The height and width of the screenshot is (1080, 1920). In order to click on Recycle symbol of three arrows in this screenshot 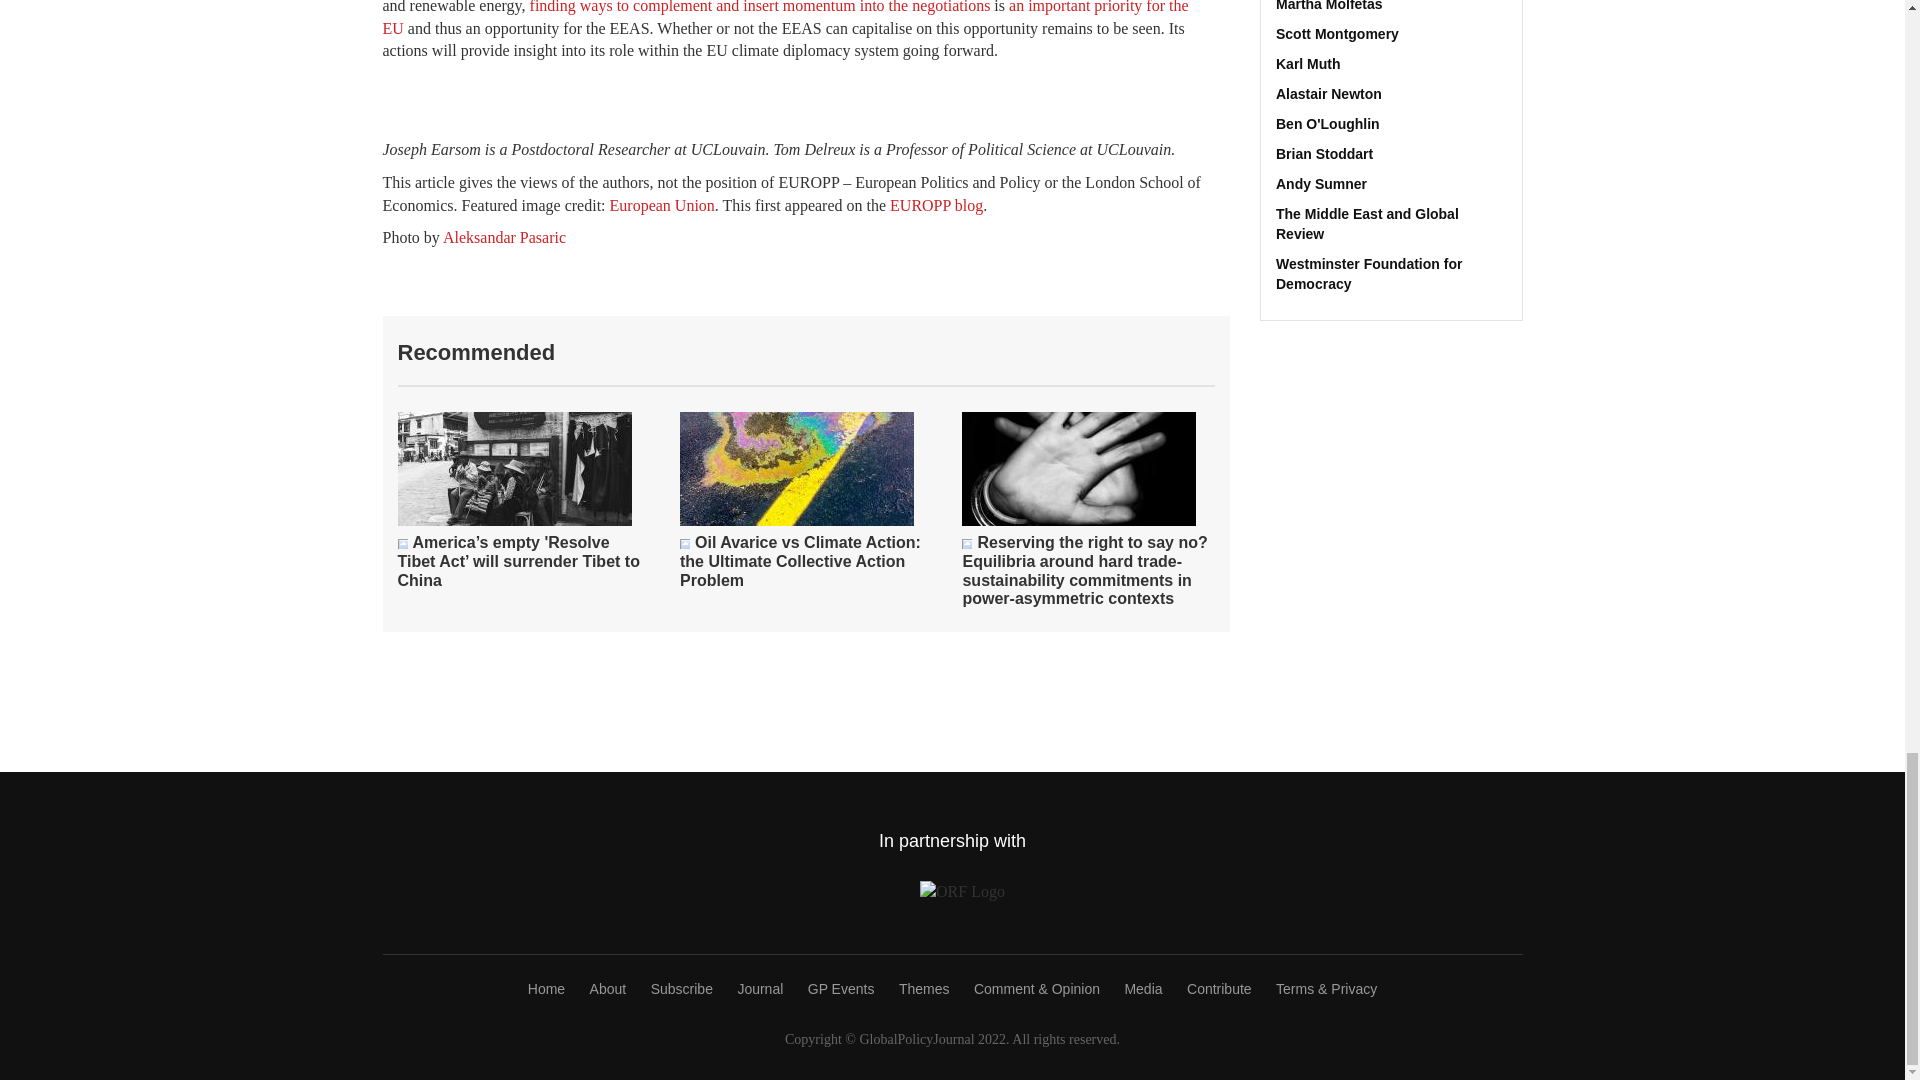, I will do `click(684, 543)`.